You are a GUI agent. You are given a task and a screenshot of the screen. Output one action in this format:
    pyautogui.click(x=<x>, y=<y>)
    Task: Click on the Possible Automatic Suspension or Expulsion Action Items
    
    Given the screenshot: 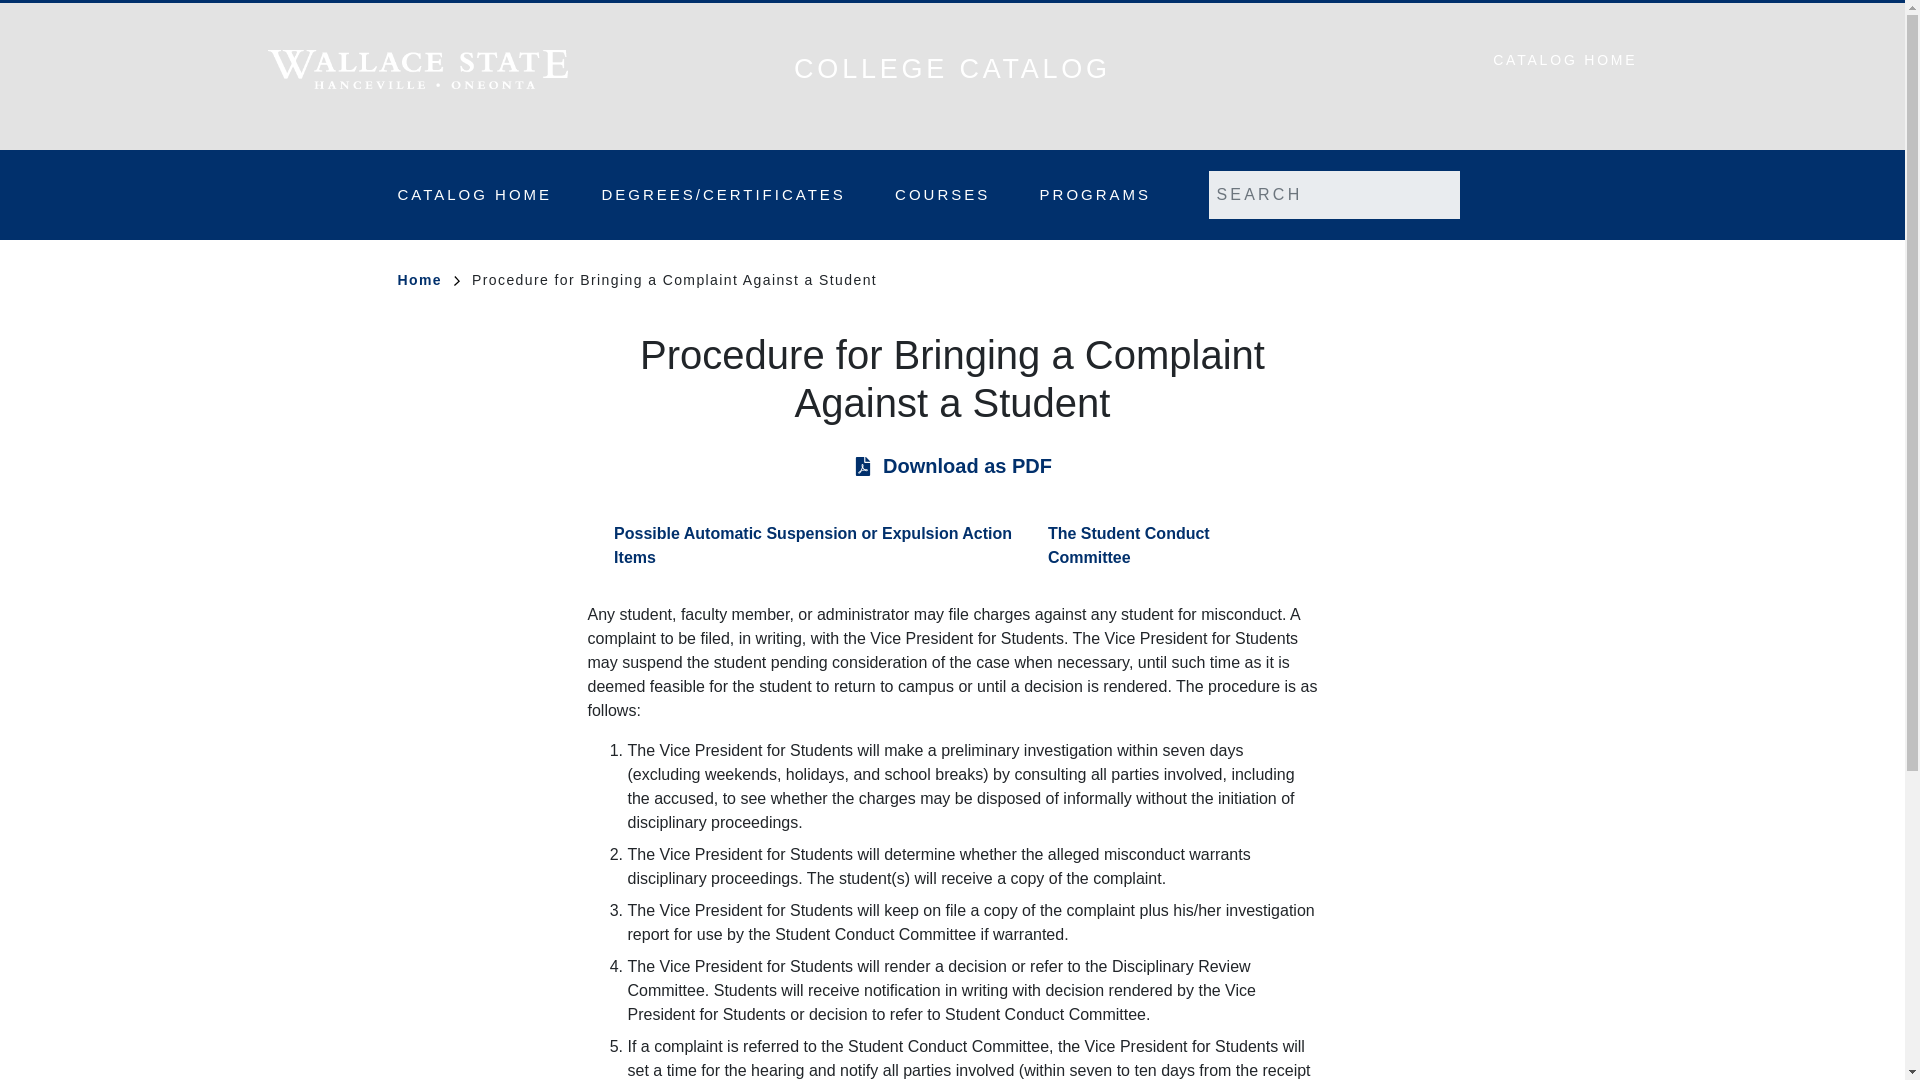 What is the action you would take?
    pyautogui.click(x=818, y=546)
    